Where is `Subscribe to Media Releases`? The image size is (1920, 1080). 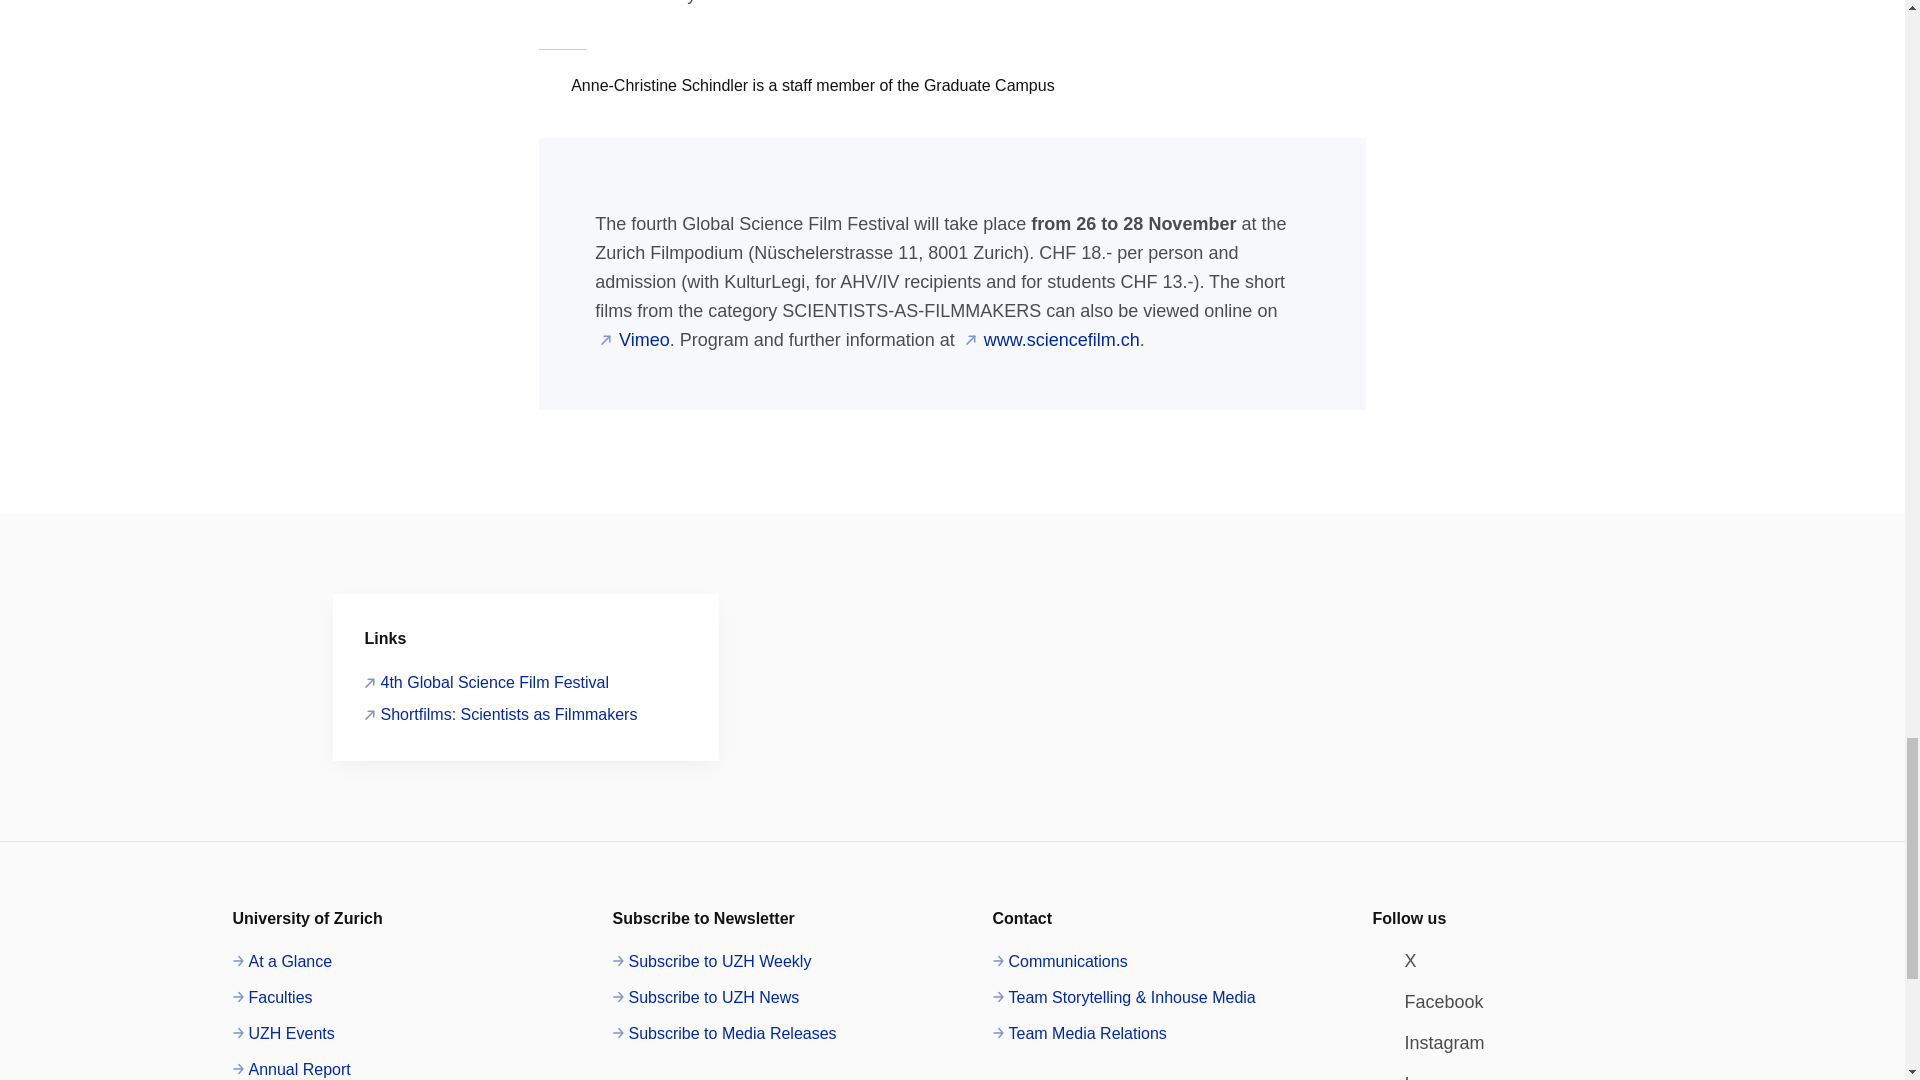
Subscribe to Media Releases is located at coordinates (724, 1033).